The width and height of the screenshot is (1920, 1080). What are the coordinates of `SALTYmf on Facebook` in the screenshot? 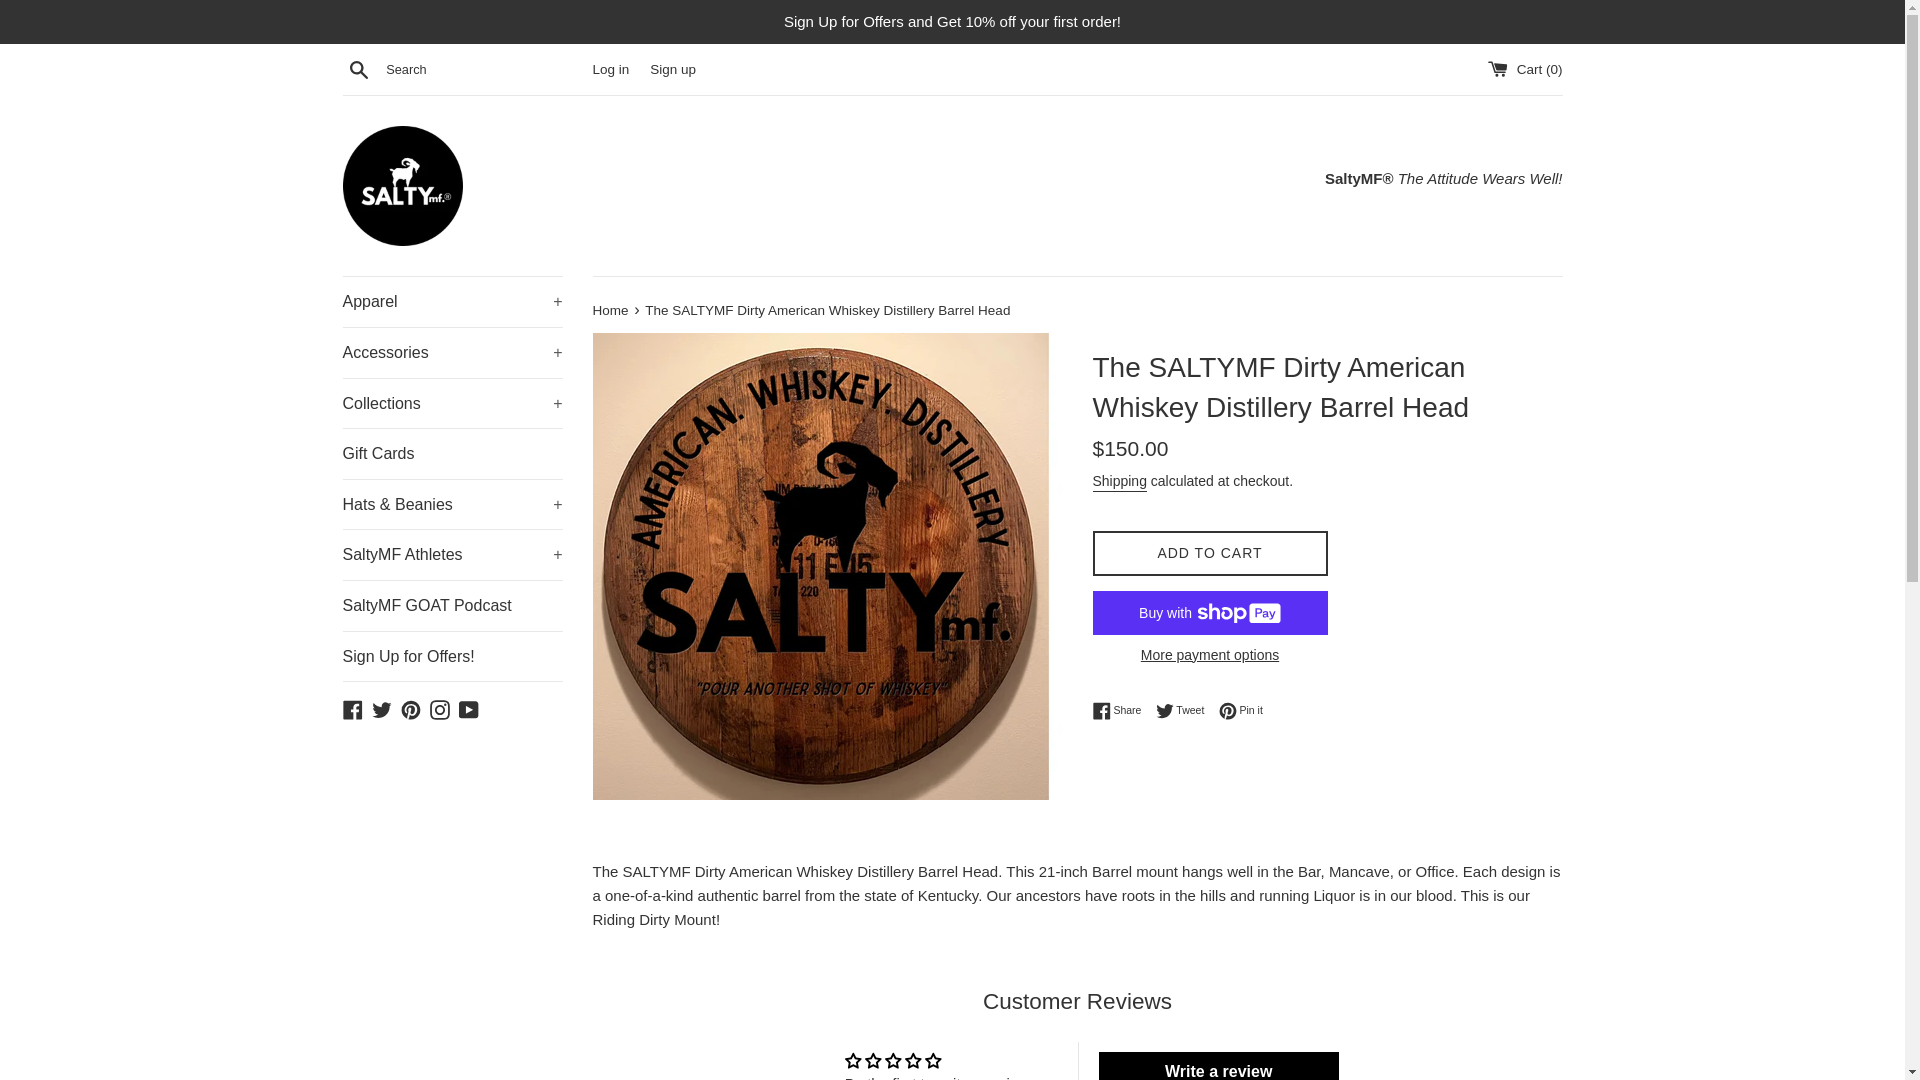 It's located at (352, 708).